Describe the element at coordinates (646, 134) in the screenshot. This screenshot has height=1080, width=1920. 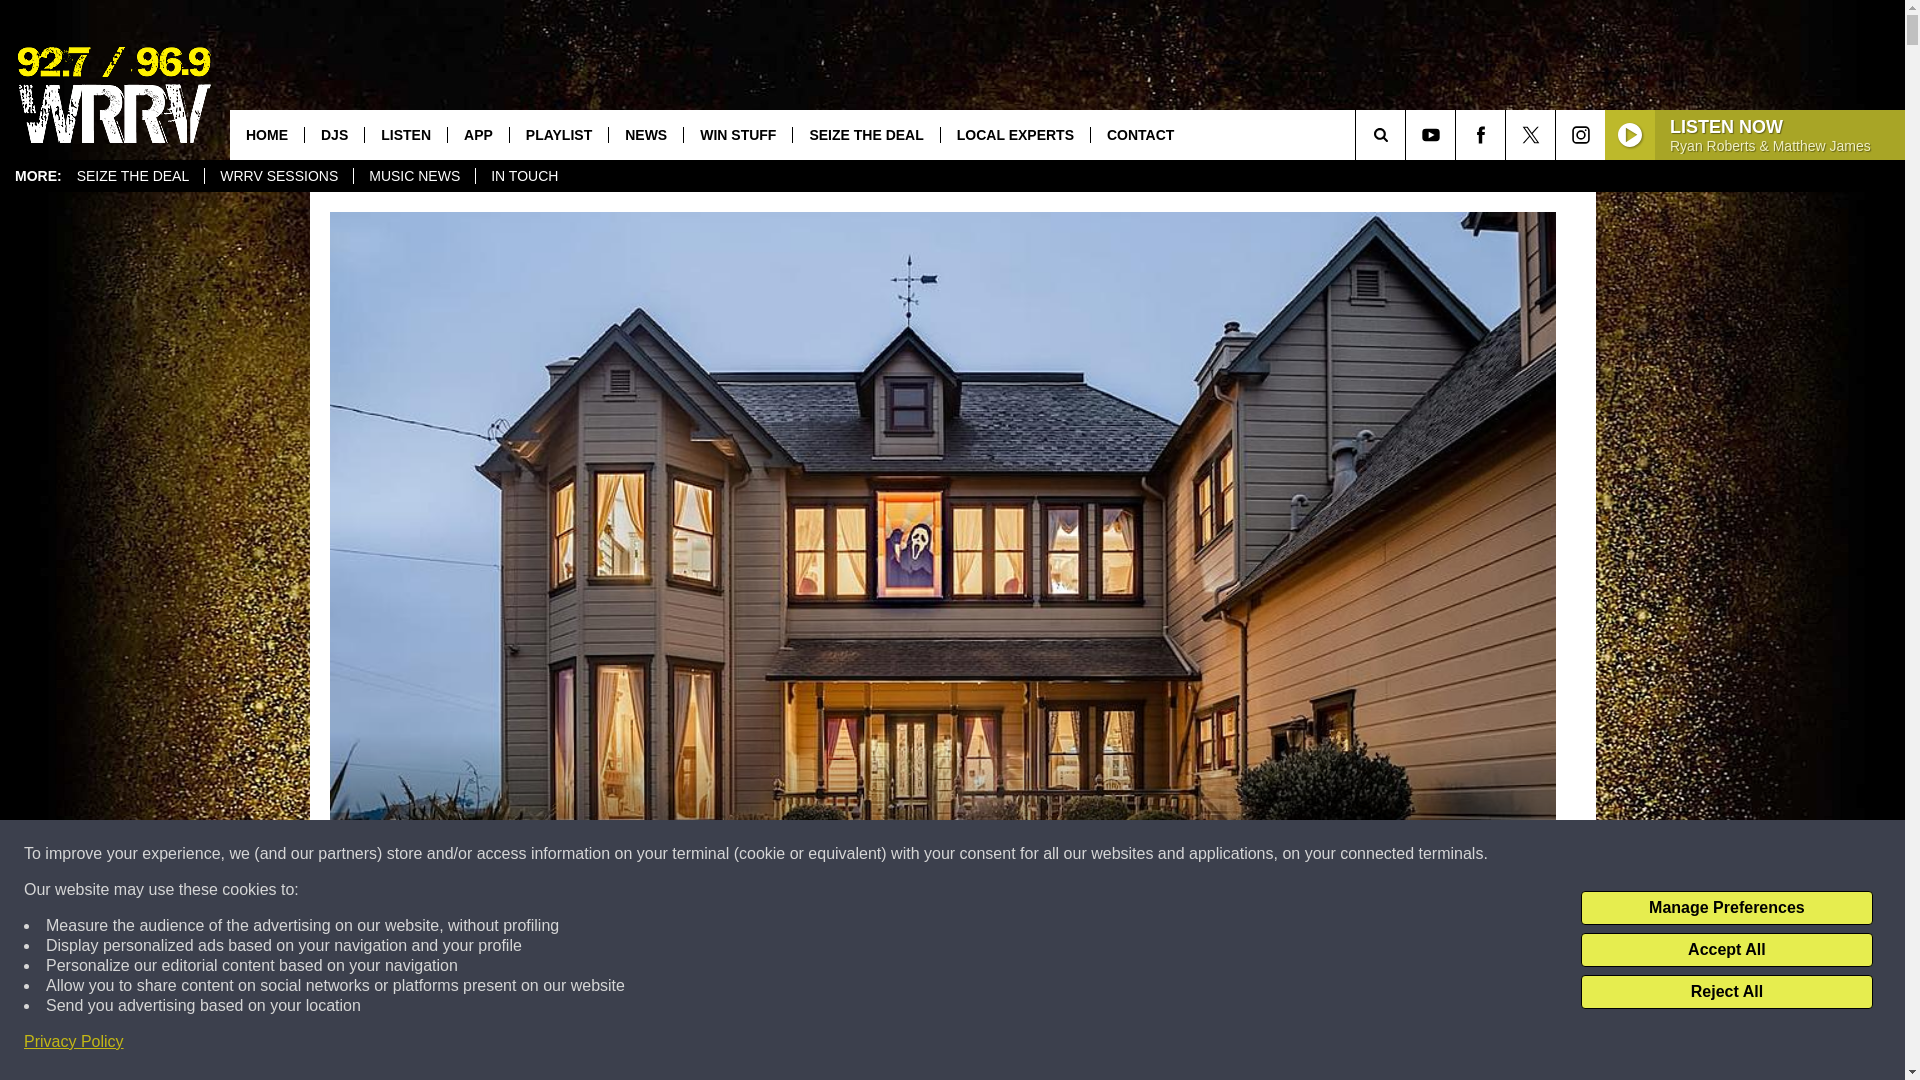
I see `NEWS` at that location.